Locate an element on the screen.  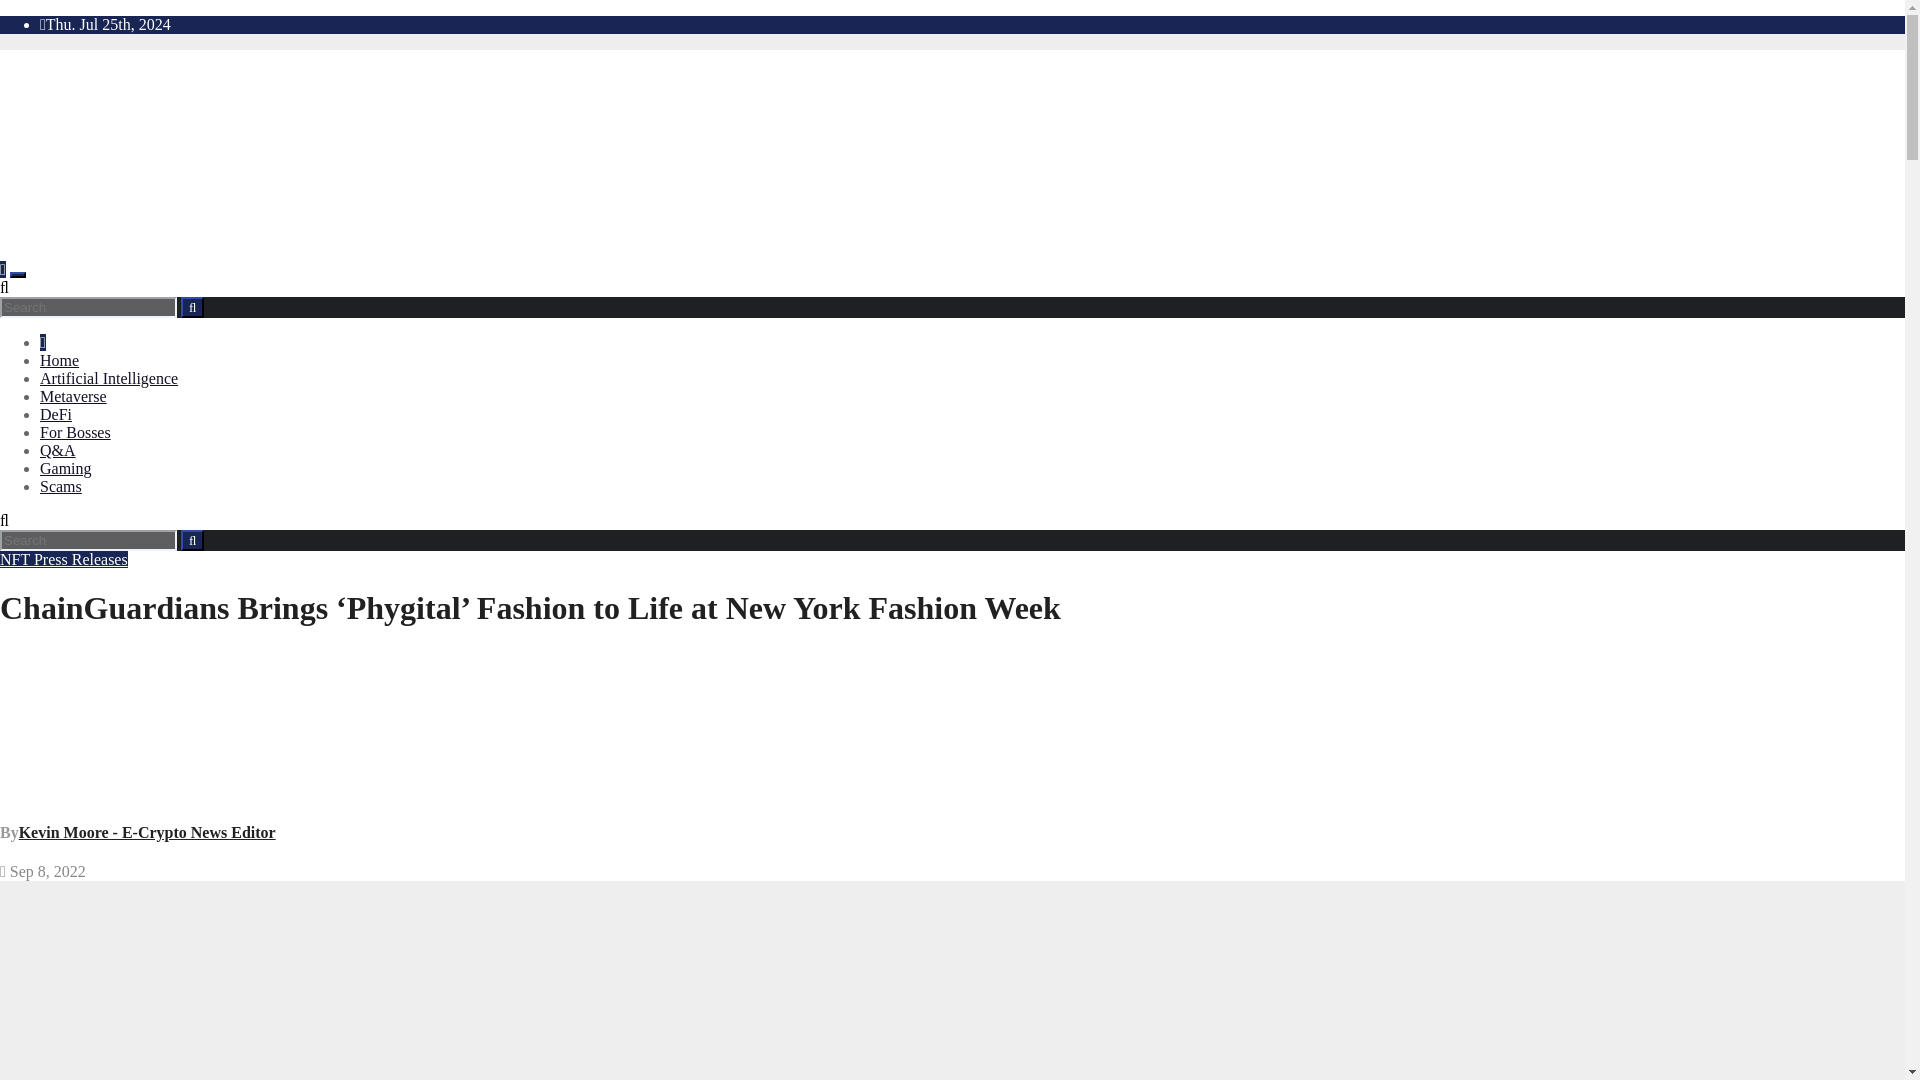
Scams is located at coordinates (61, 486).